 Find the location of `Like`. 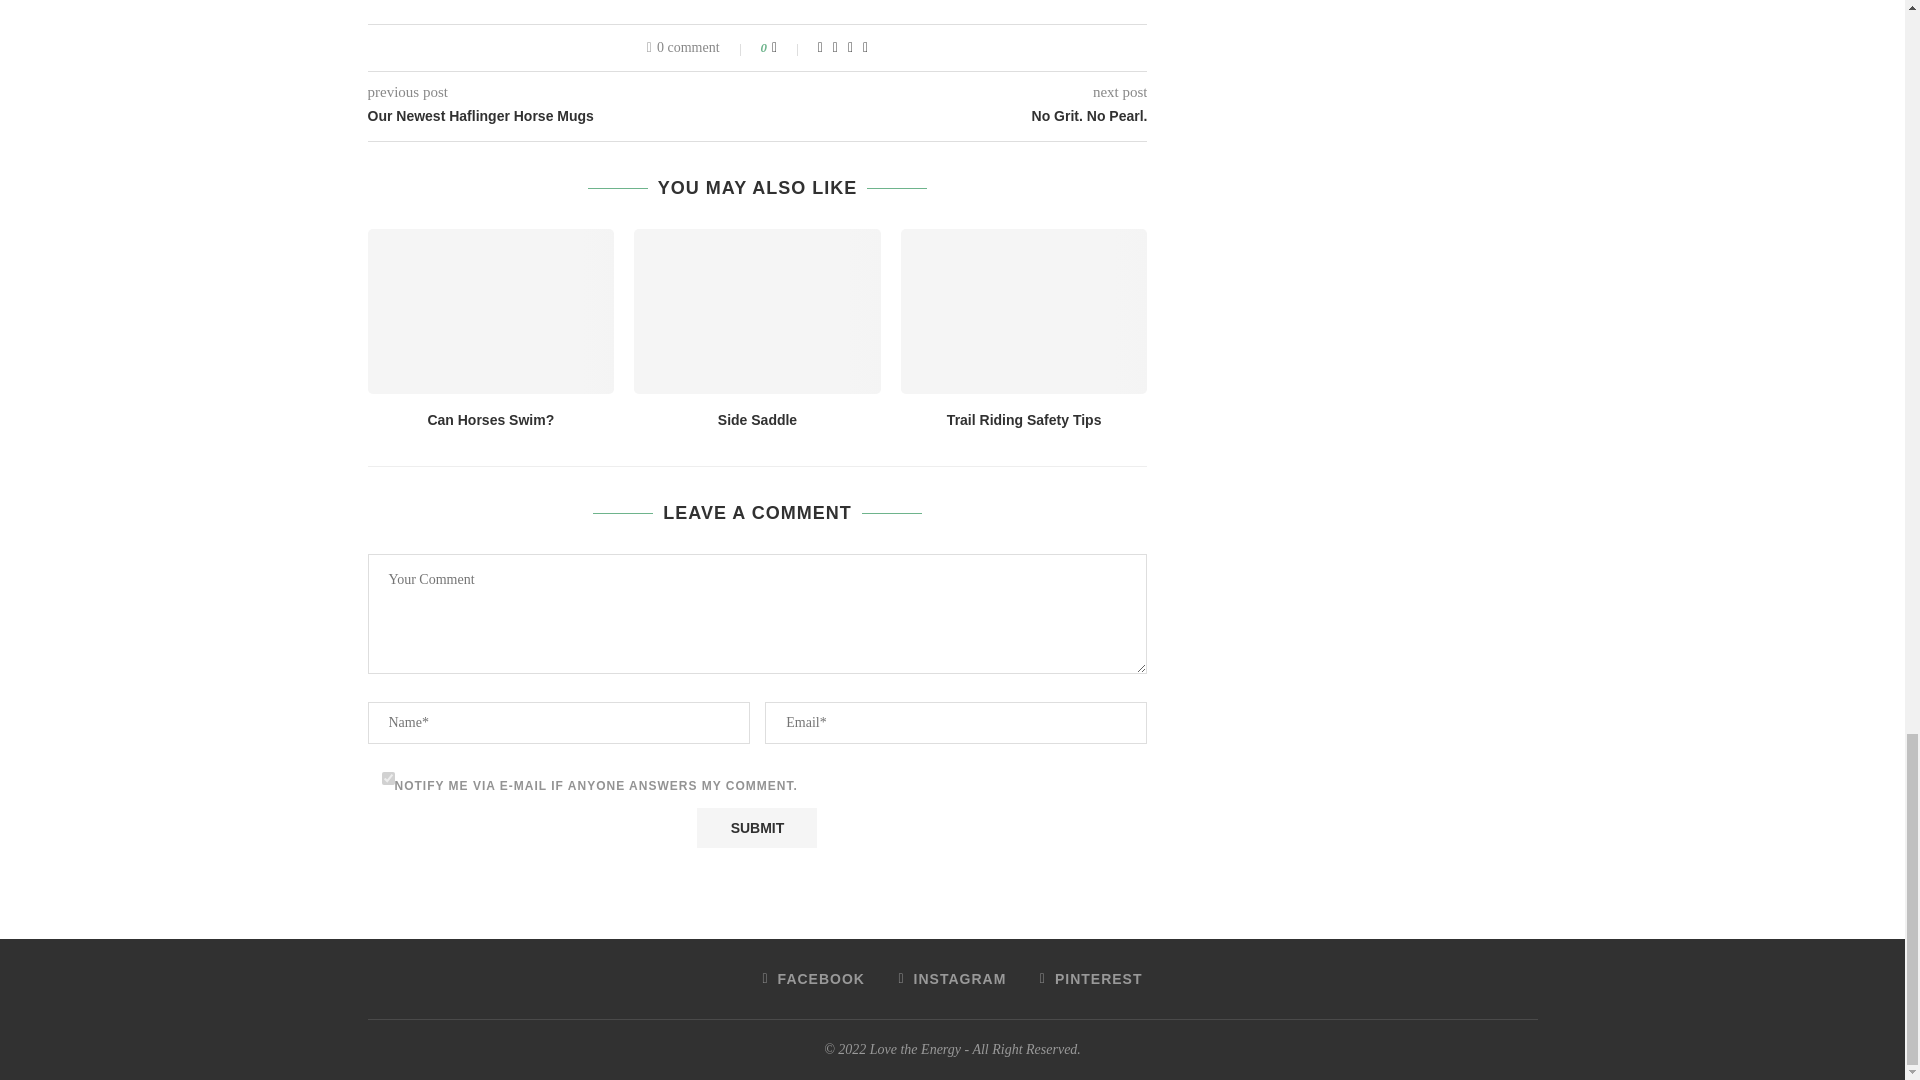

Like is located at coordinates (788, 48).